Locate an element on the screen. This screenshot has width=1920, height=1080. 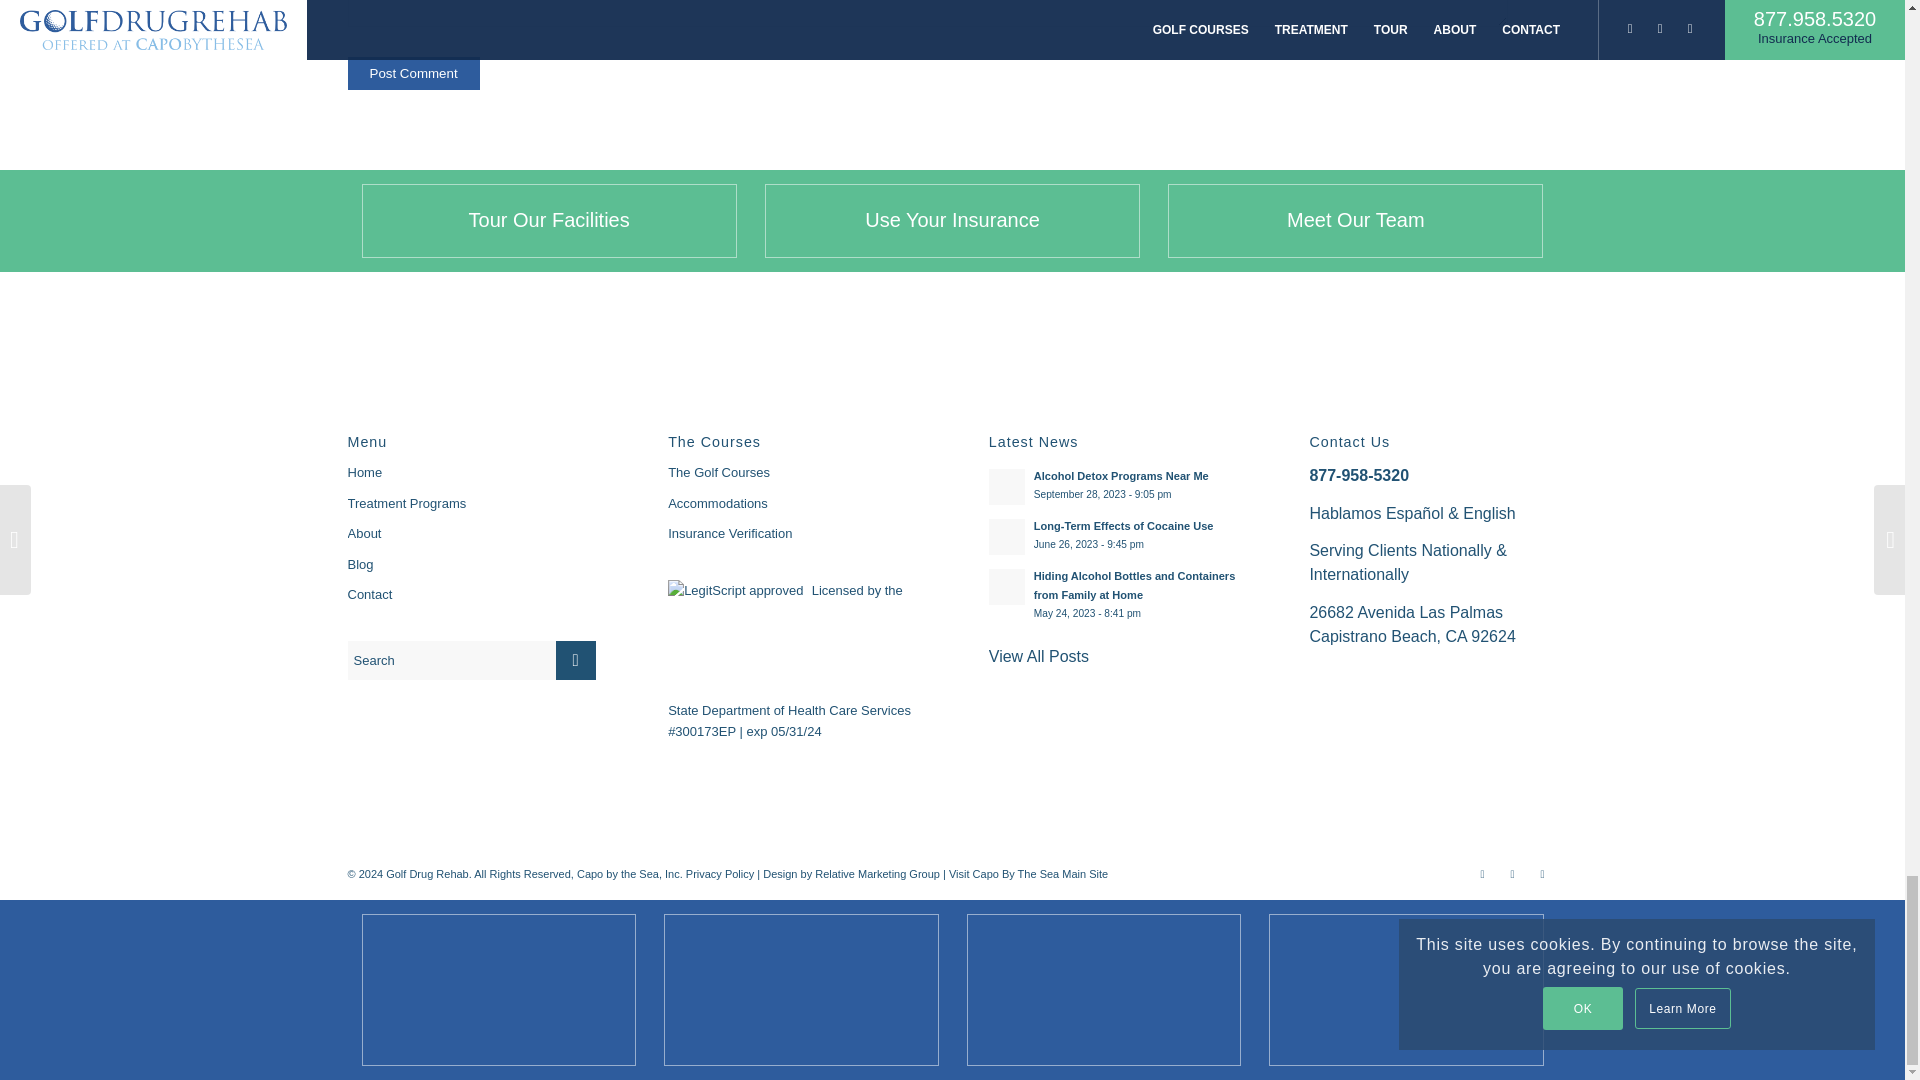
Post Comment is located at coordinates (414, 73).